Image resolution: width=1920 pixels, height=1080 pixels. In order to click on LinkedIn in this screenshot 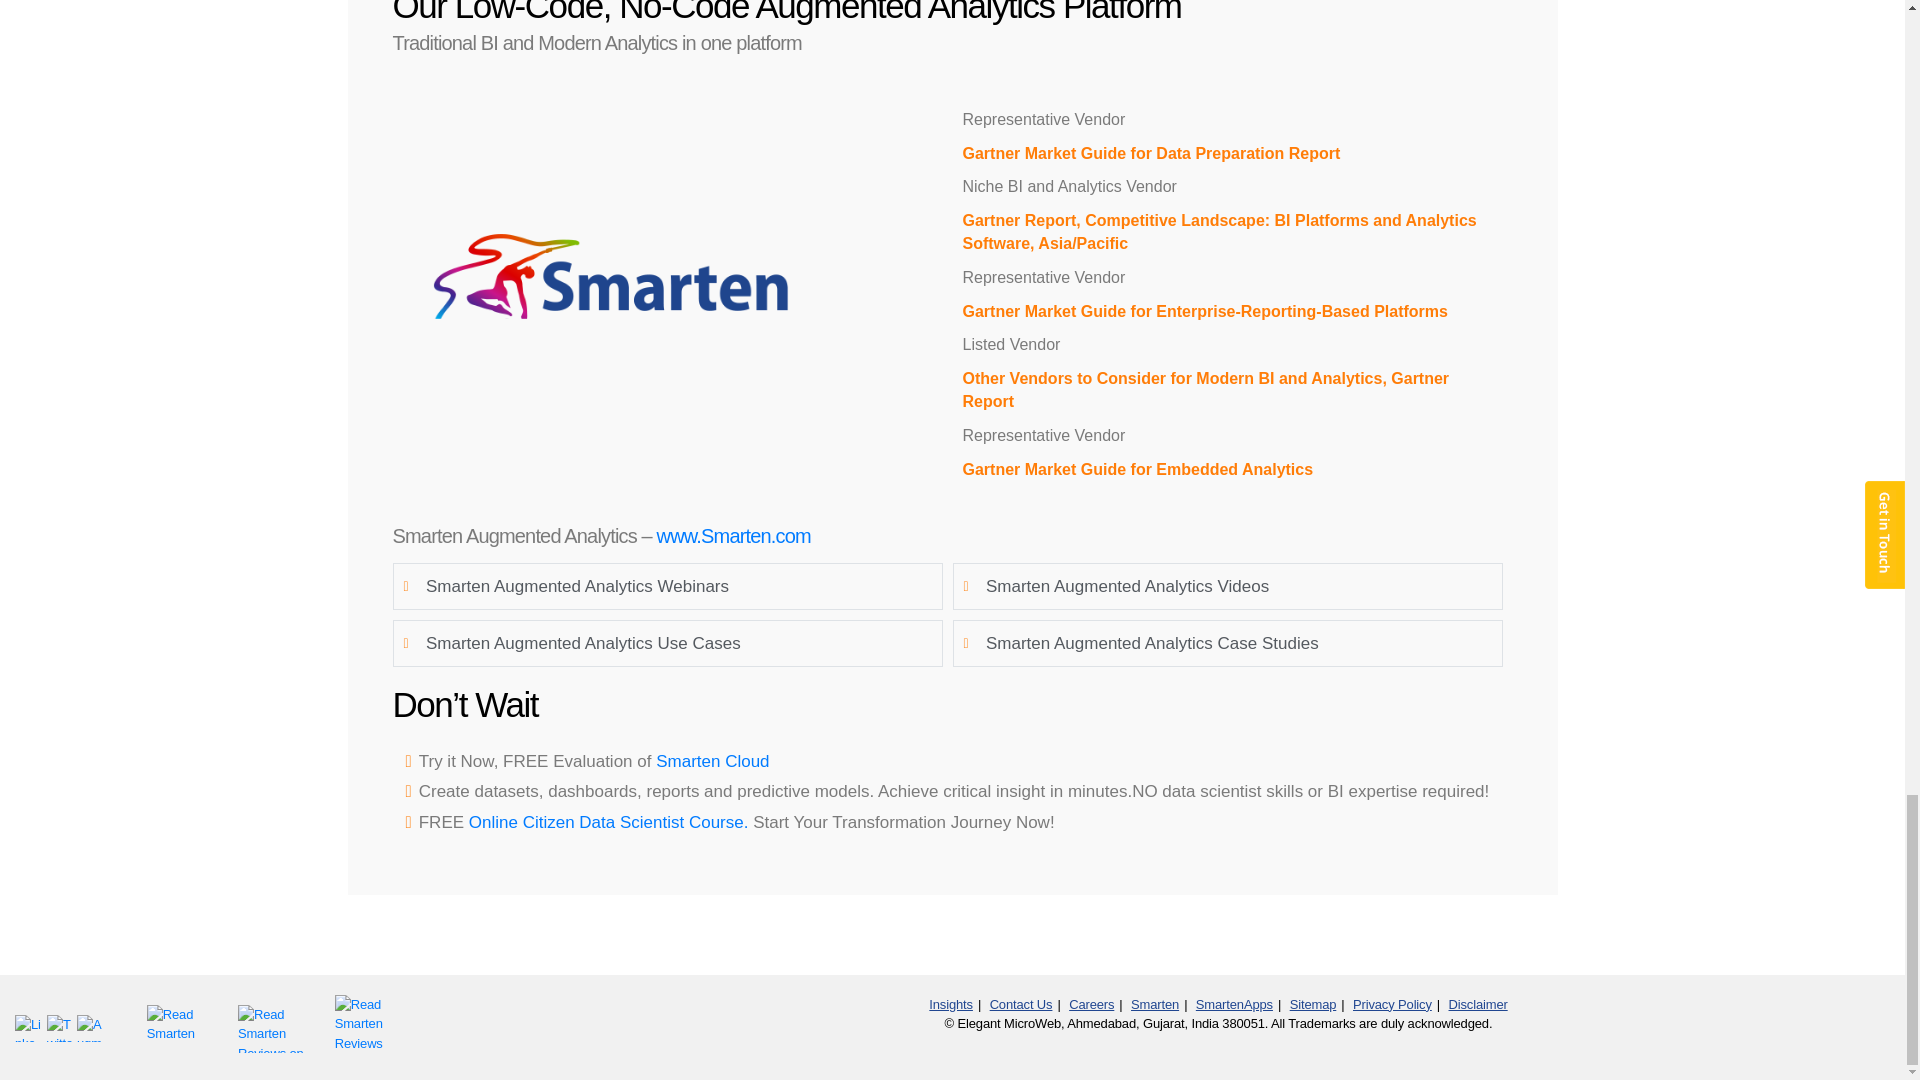, I will do `click(30, 1028)`.